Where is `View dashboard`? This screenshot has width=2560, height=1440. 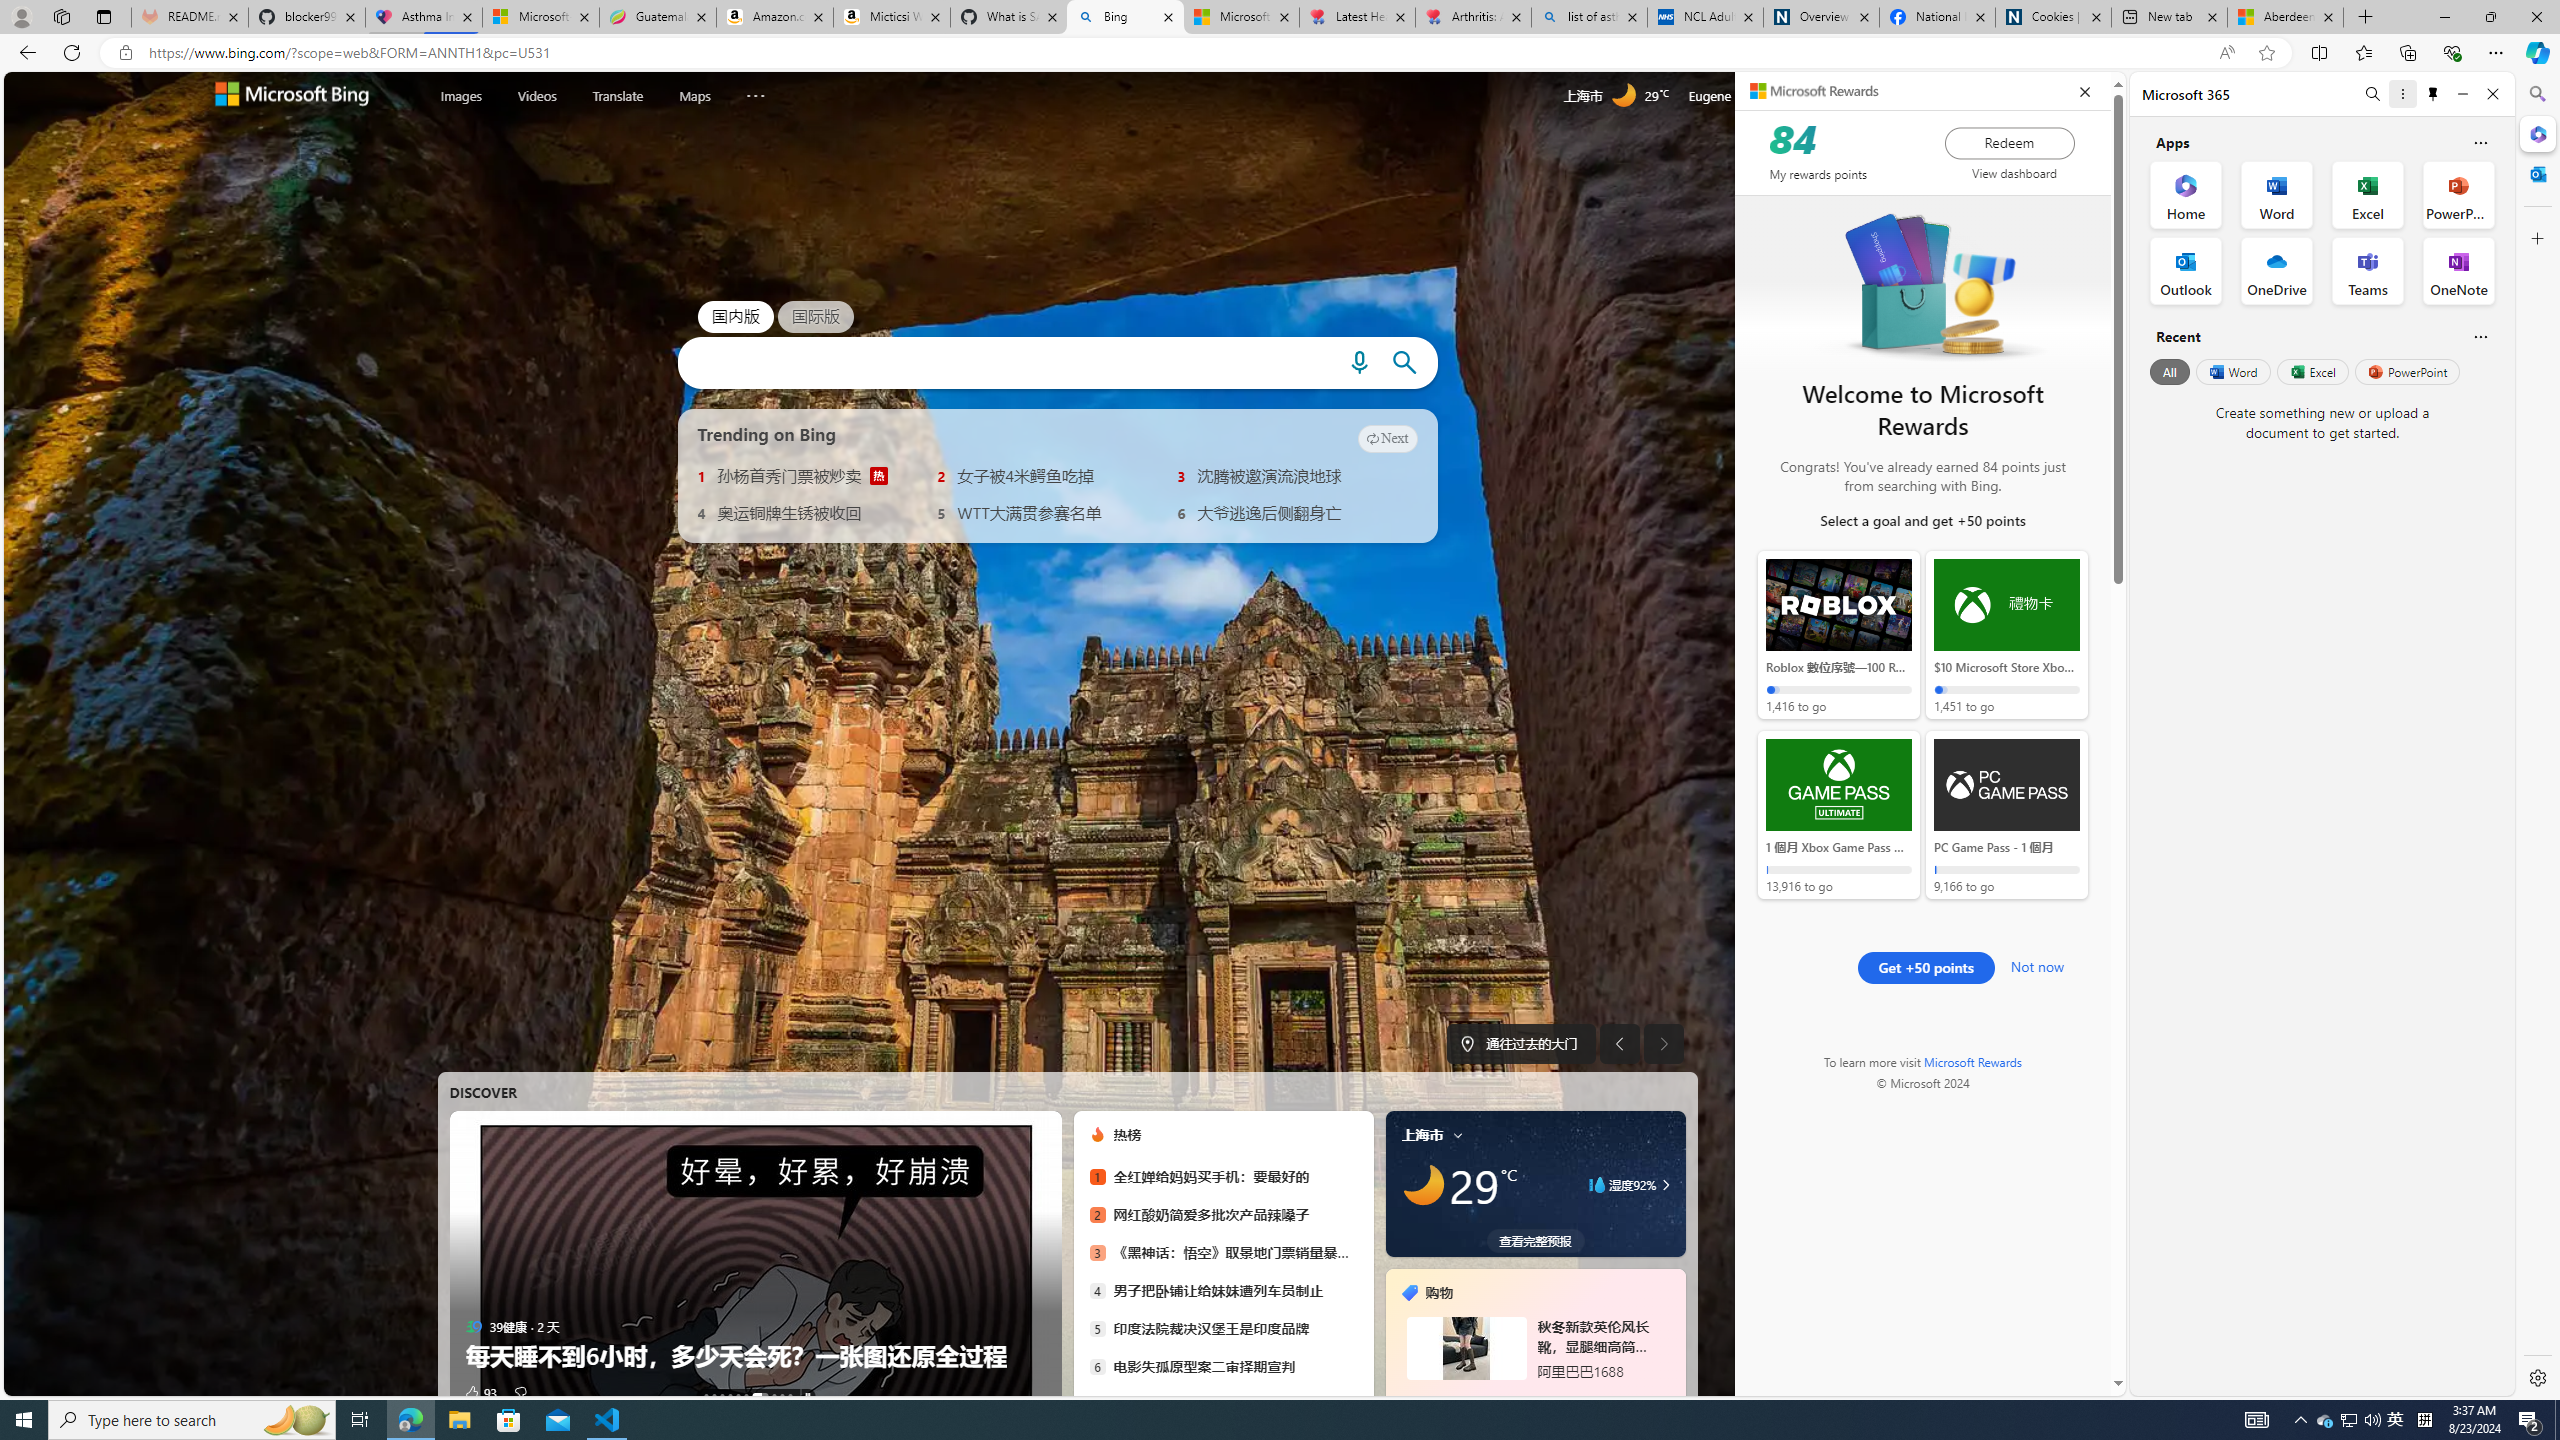 View dashboard is located at coordinates (2014, 173).